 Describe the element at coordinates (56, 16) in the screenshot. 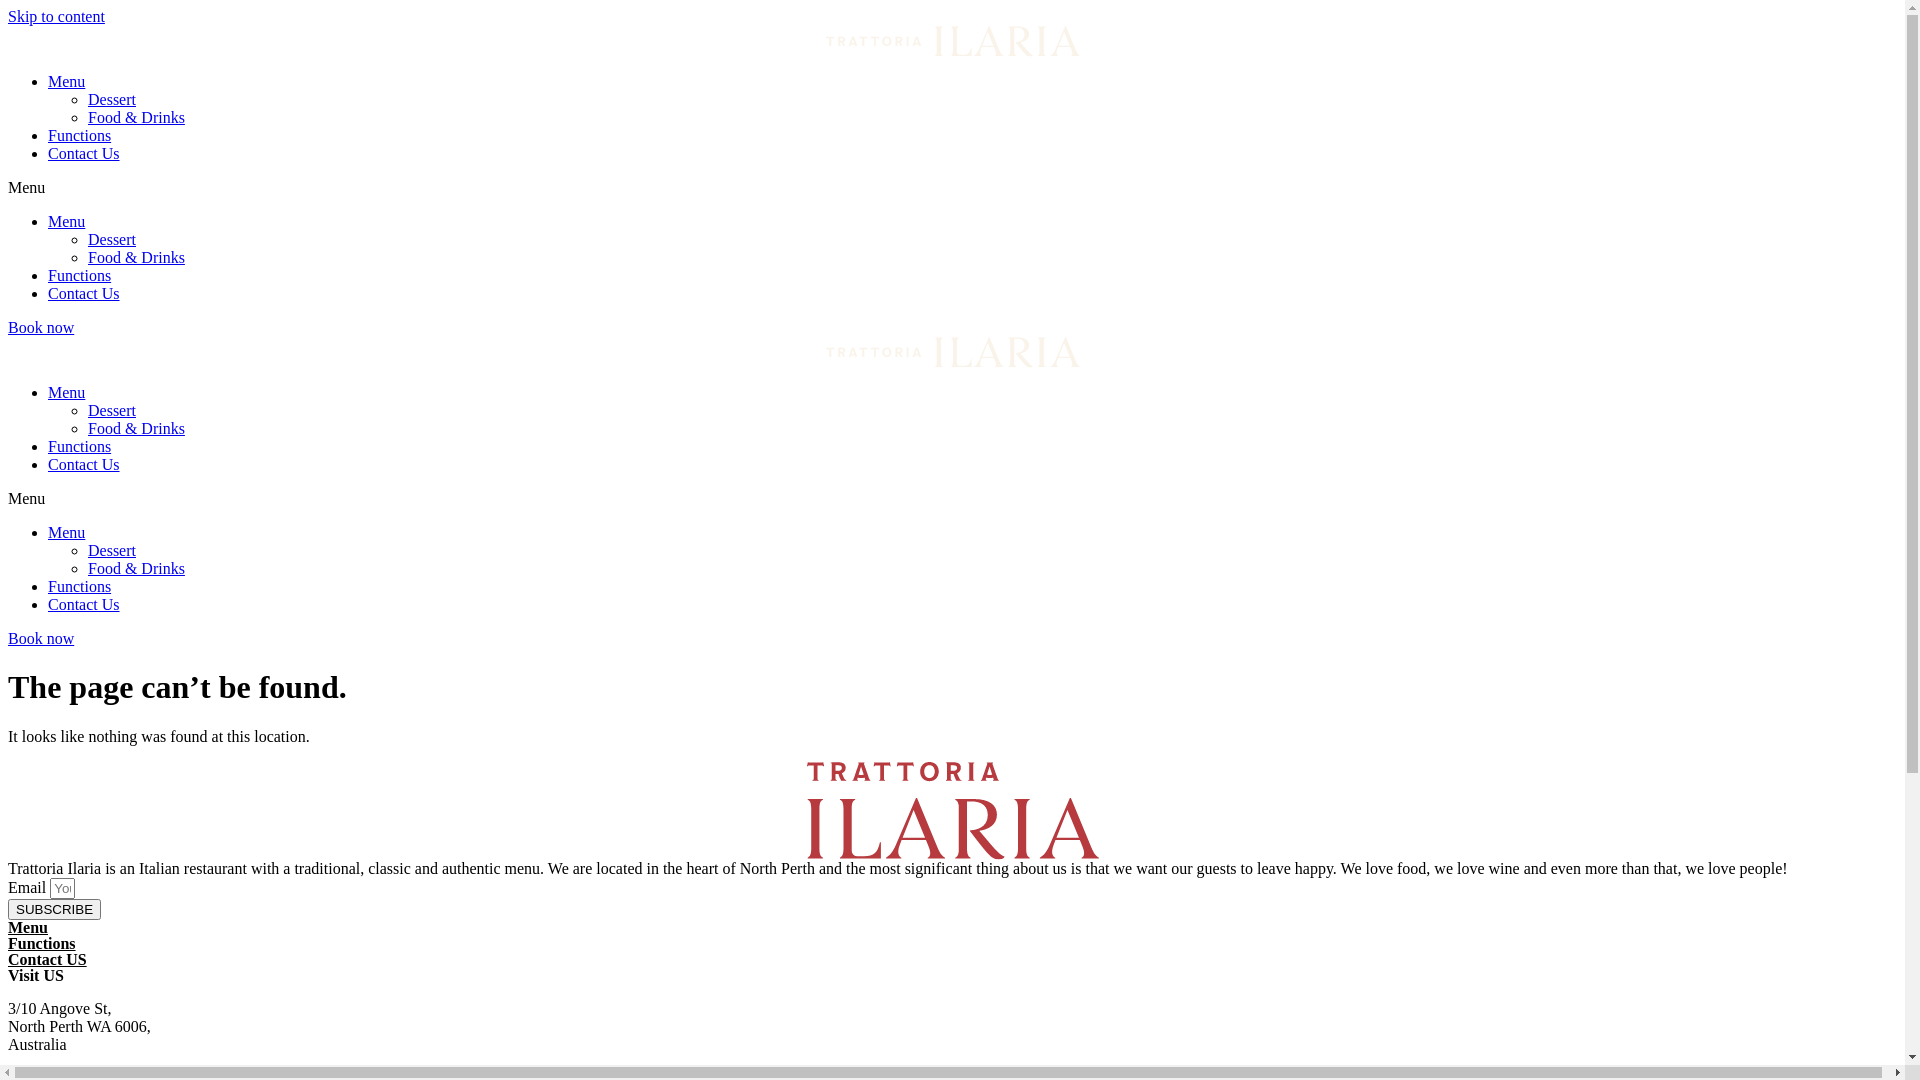

I see `Skip to content` at that location.